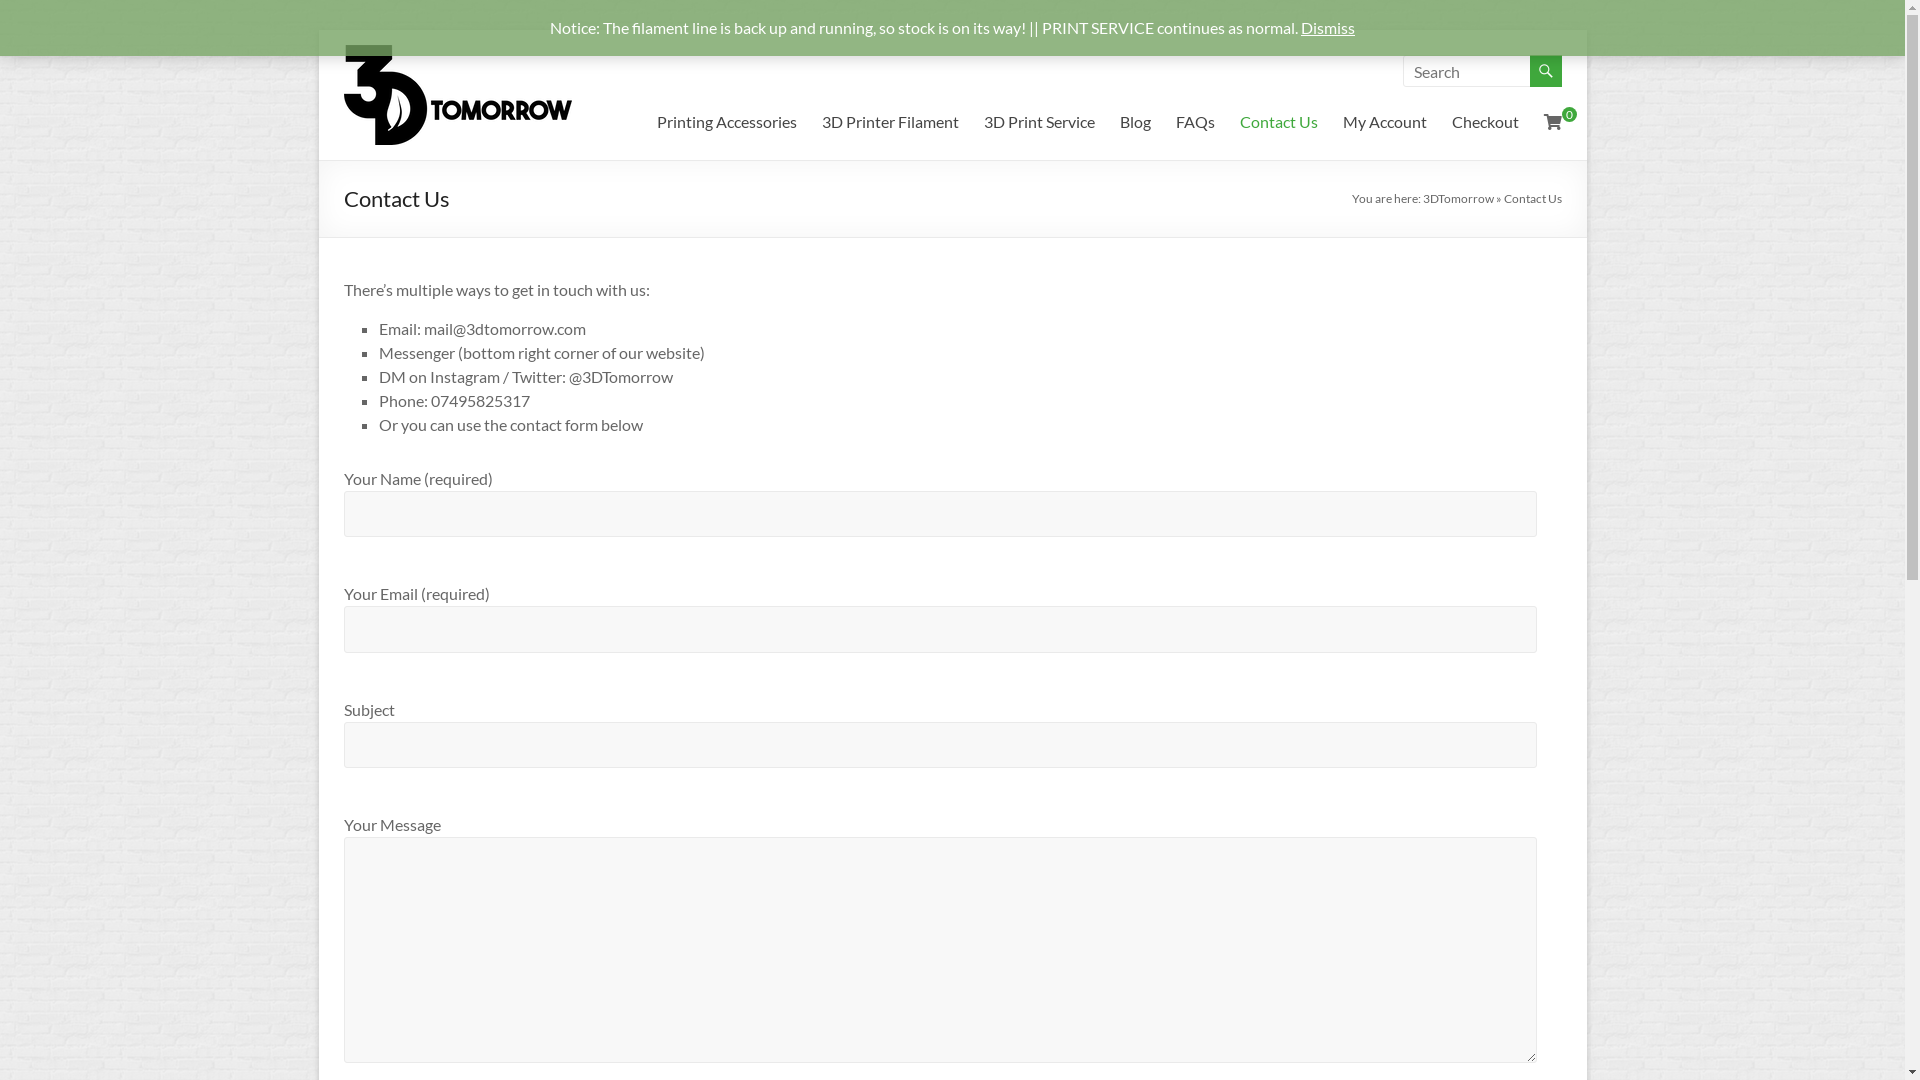 This screenshot has width=1920, height=1080. What do you see at coordinates (1486, 122) in the screenshot?
I see `Checkout` at bounding box center [1486, 122].